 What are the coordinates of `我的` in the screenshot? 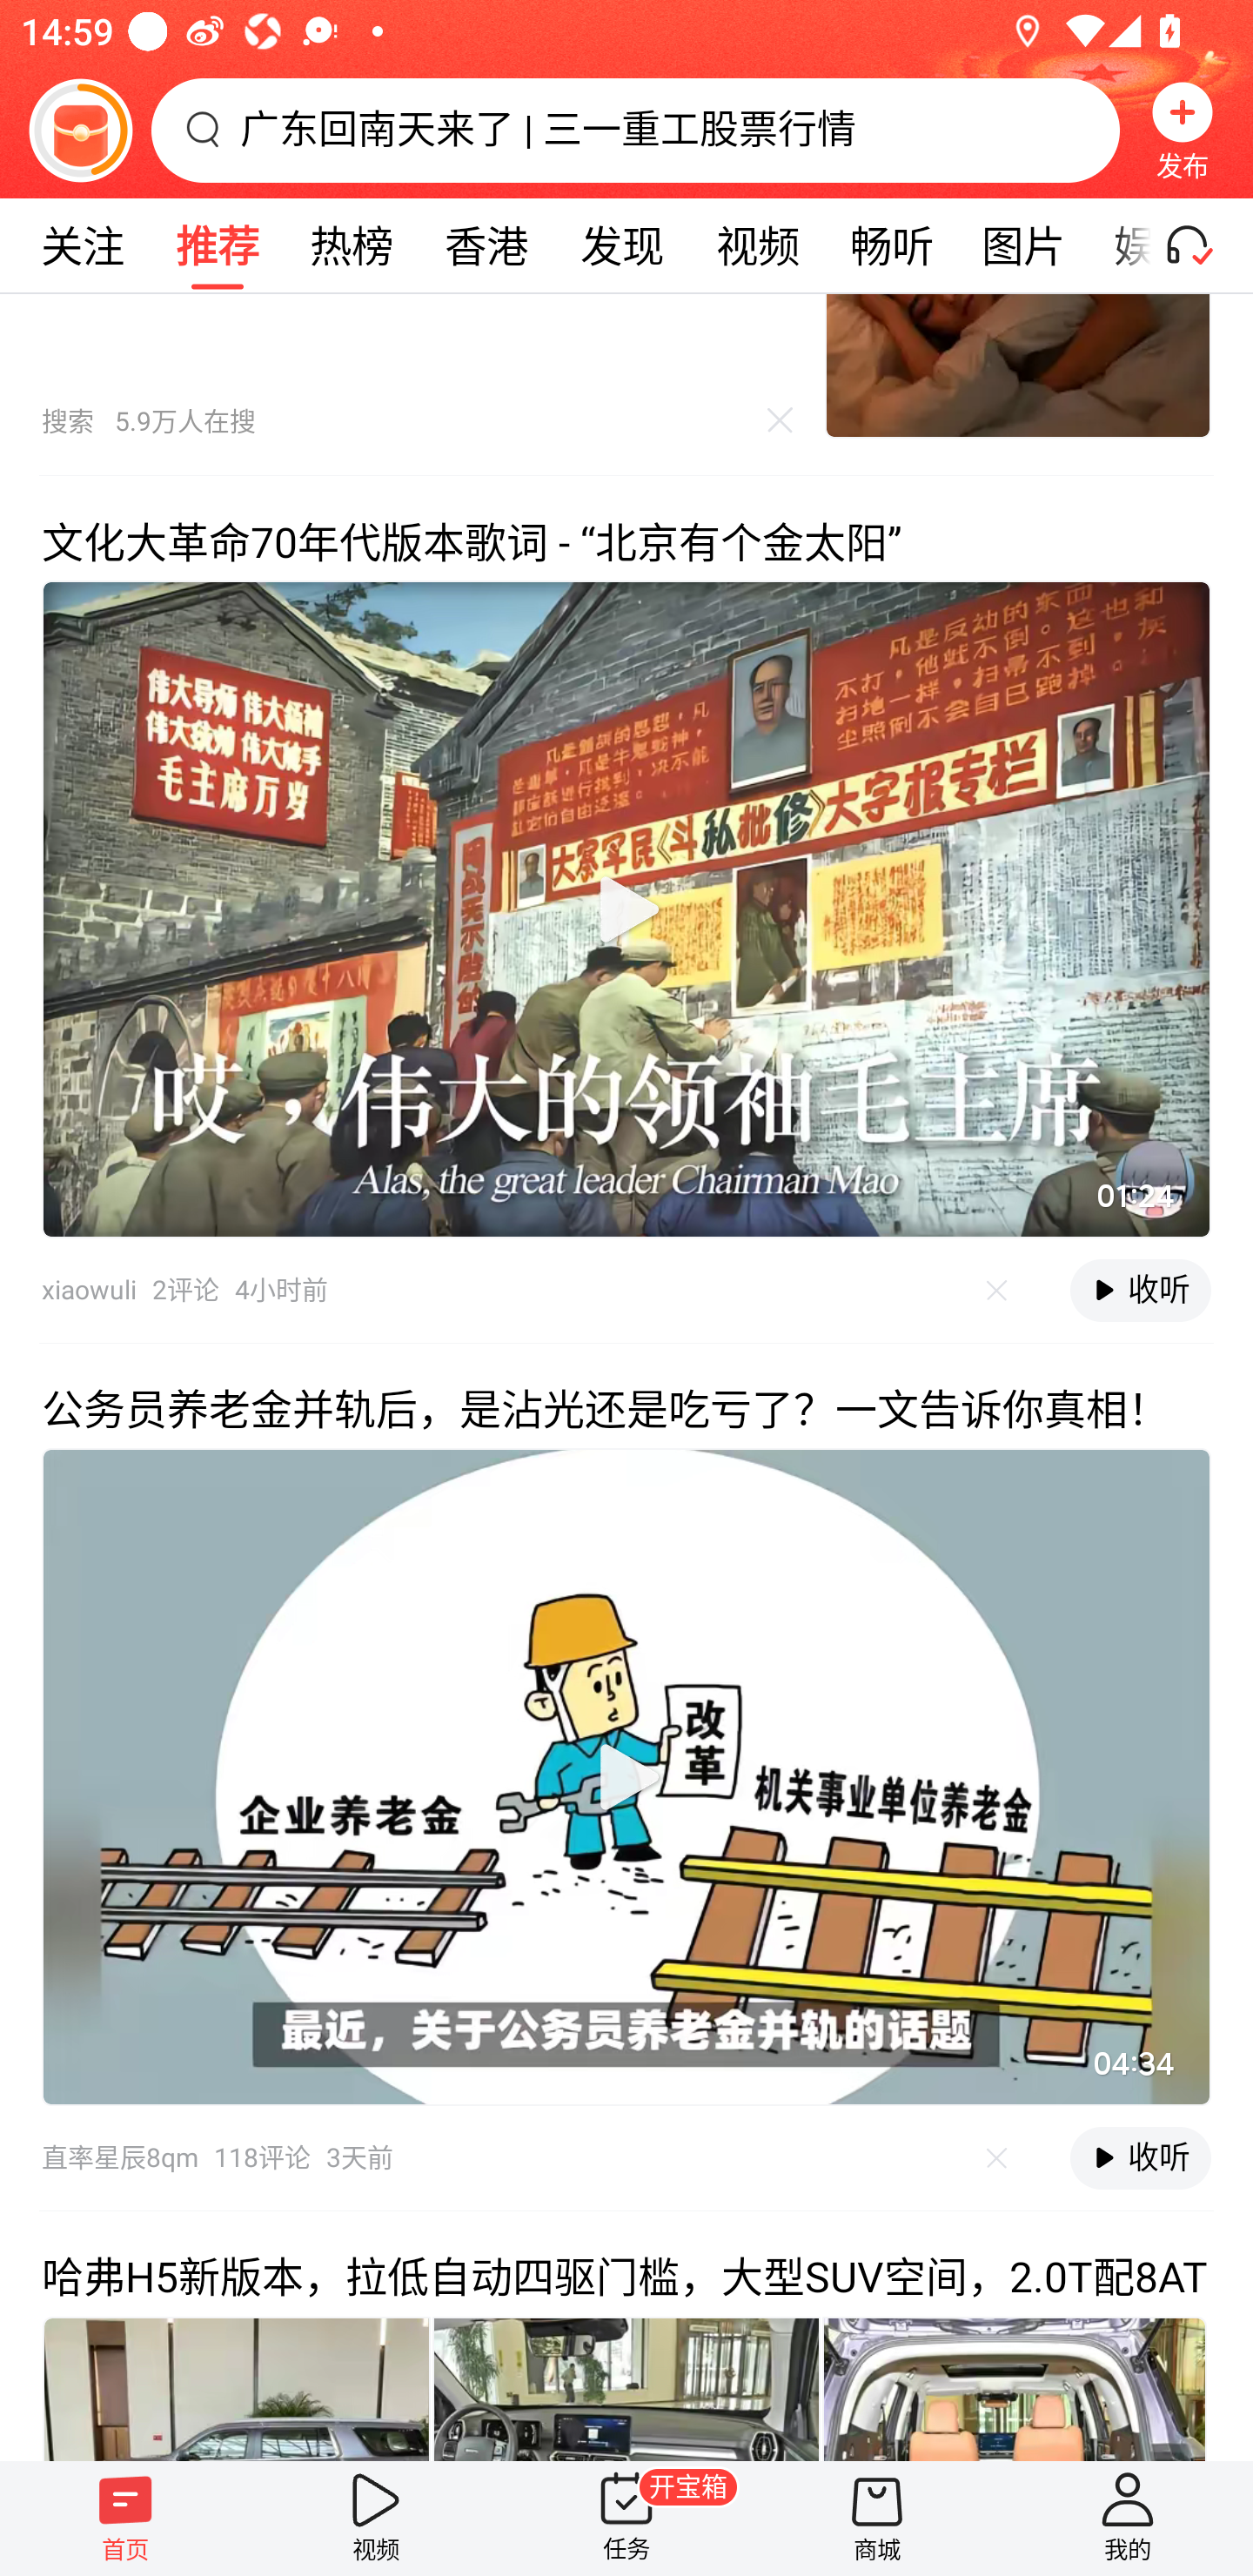 It's located at (1128, 2518).